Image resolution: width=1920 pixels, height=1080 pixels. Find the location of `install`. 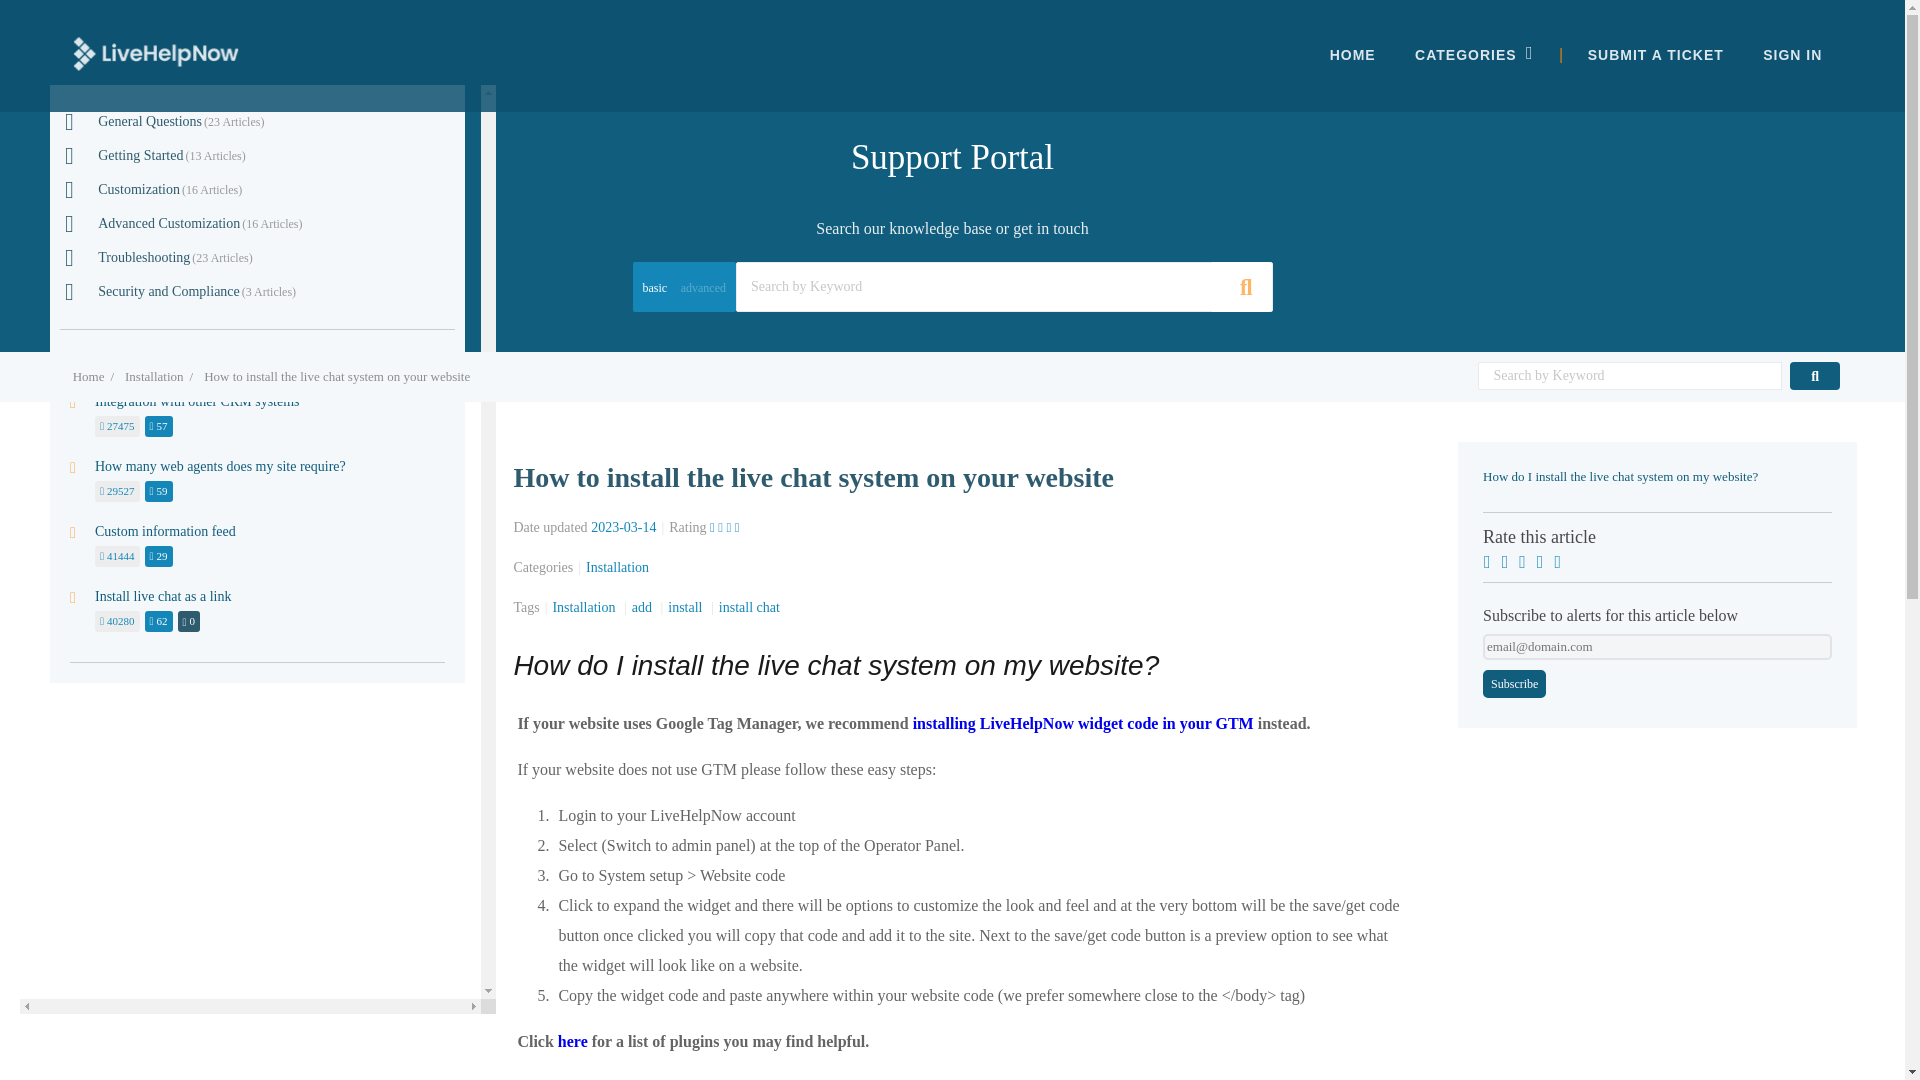

install is located at coordinates (687, 607).